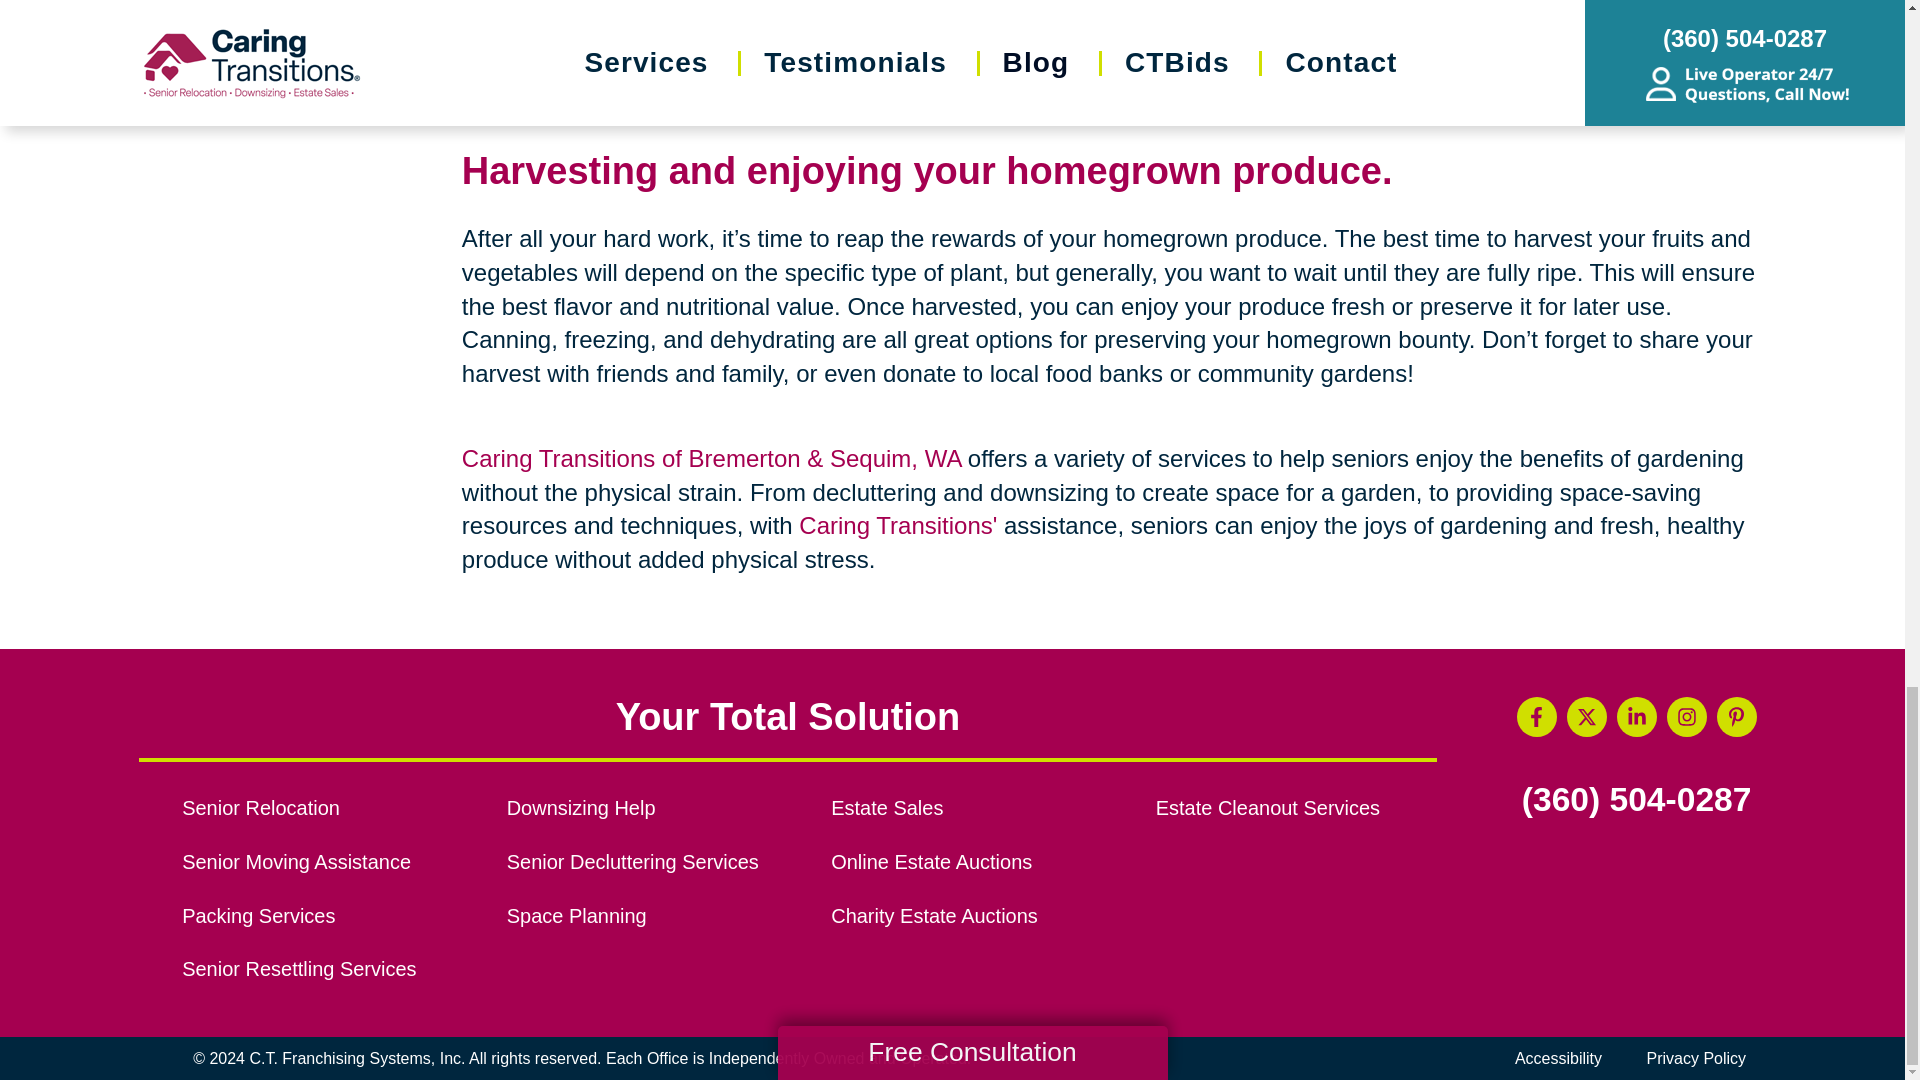 This screenshot has height=1080, width=1920. Describe the element at coordinates (646, 916) in the screenshot. I see `Space Planning` at that location.